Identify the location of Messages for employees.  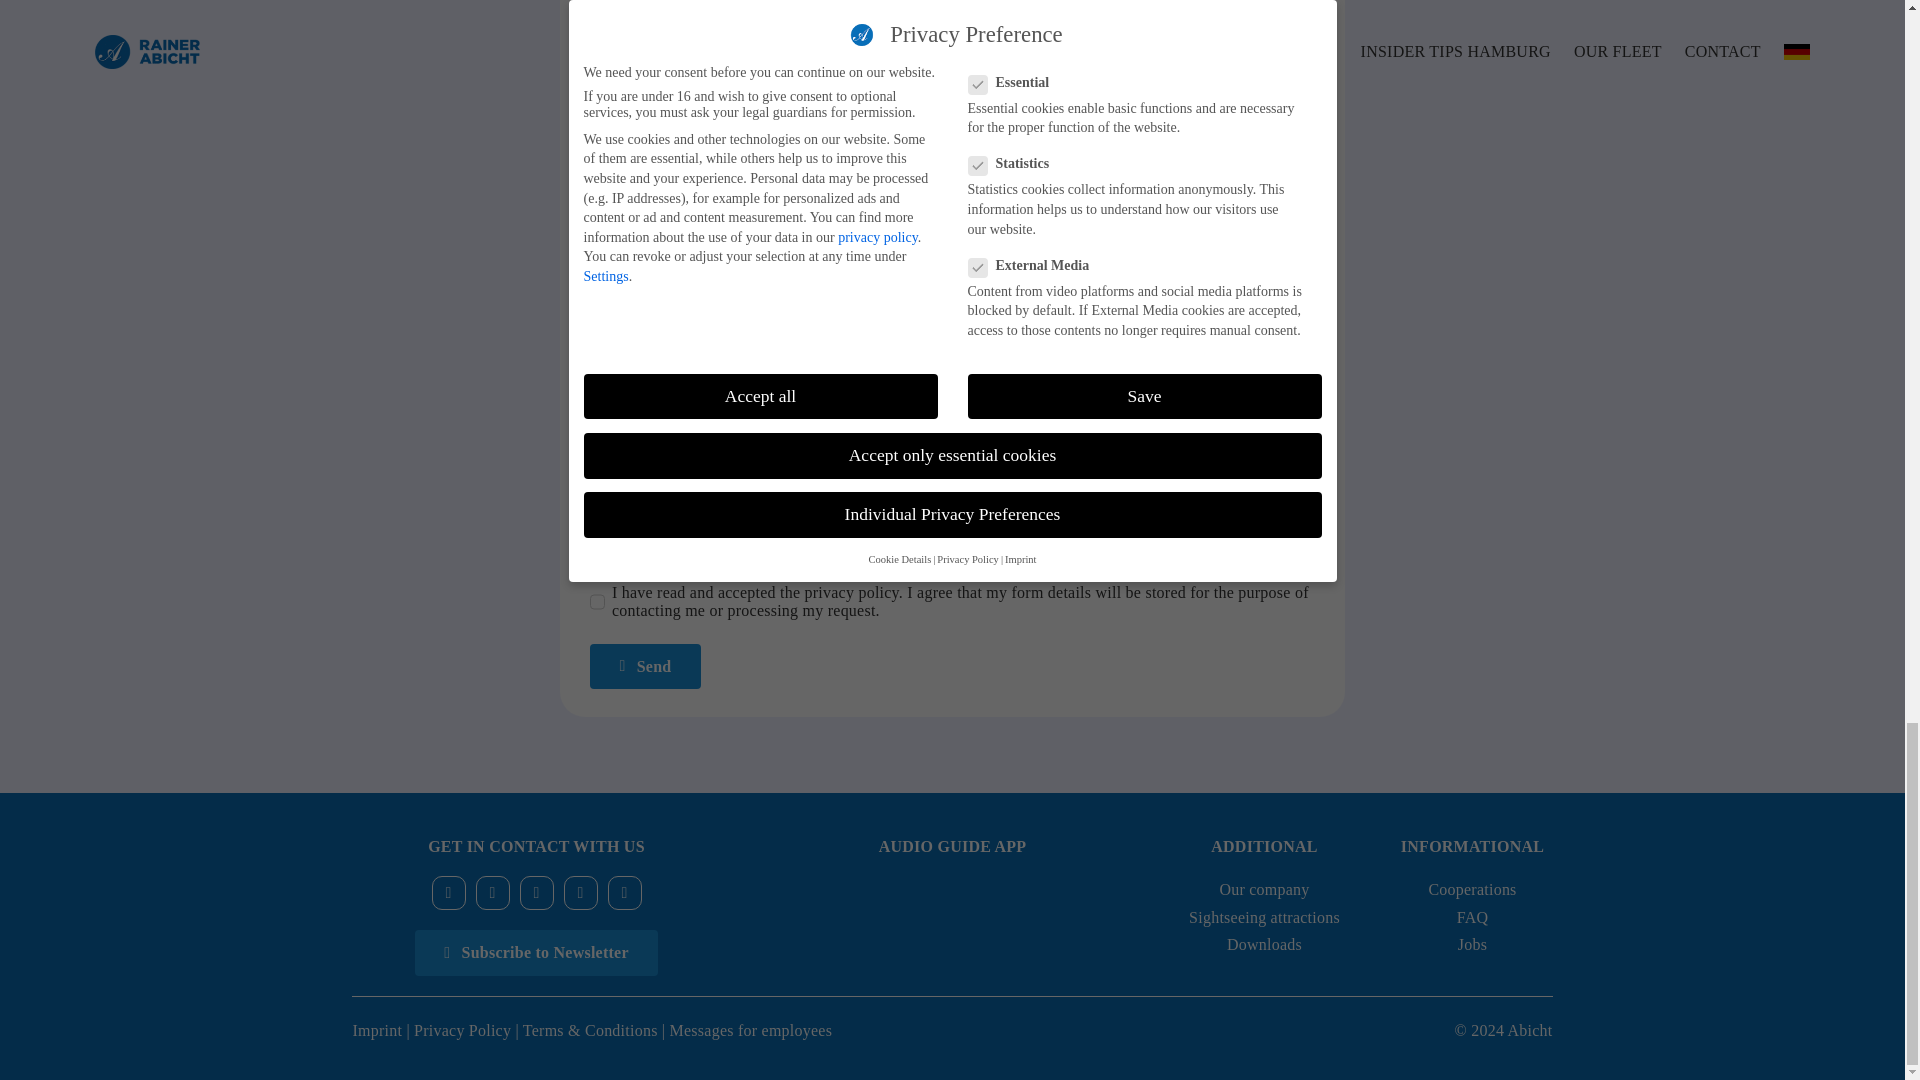
(752, 1030).